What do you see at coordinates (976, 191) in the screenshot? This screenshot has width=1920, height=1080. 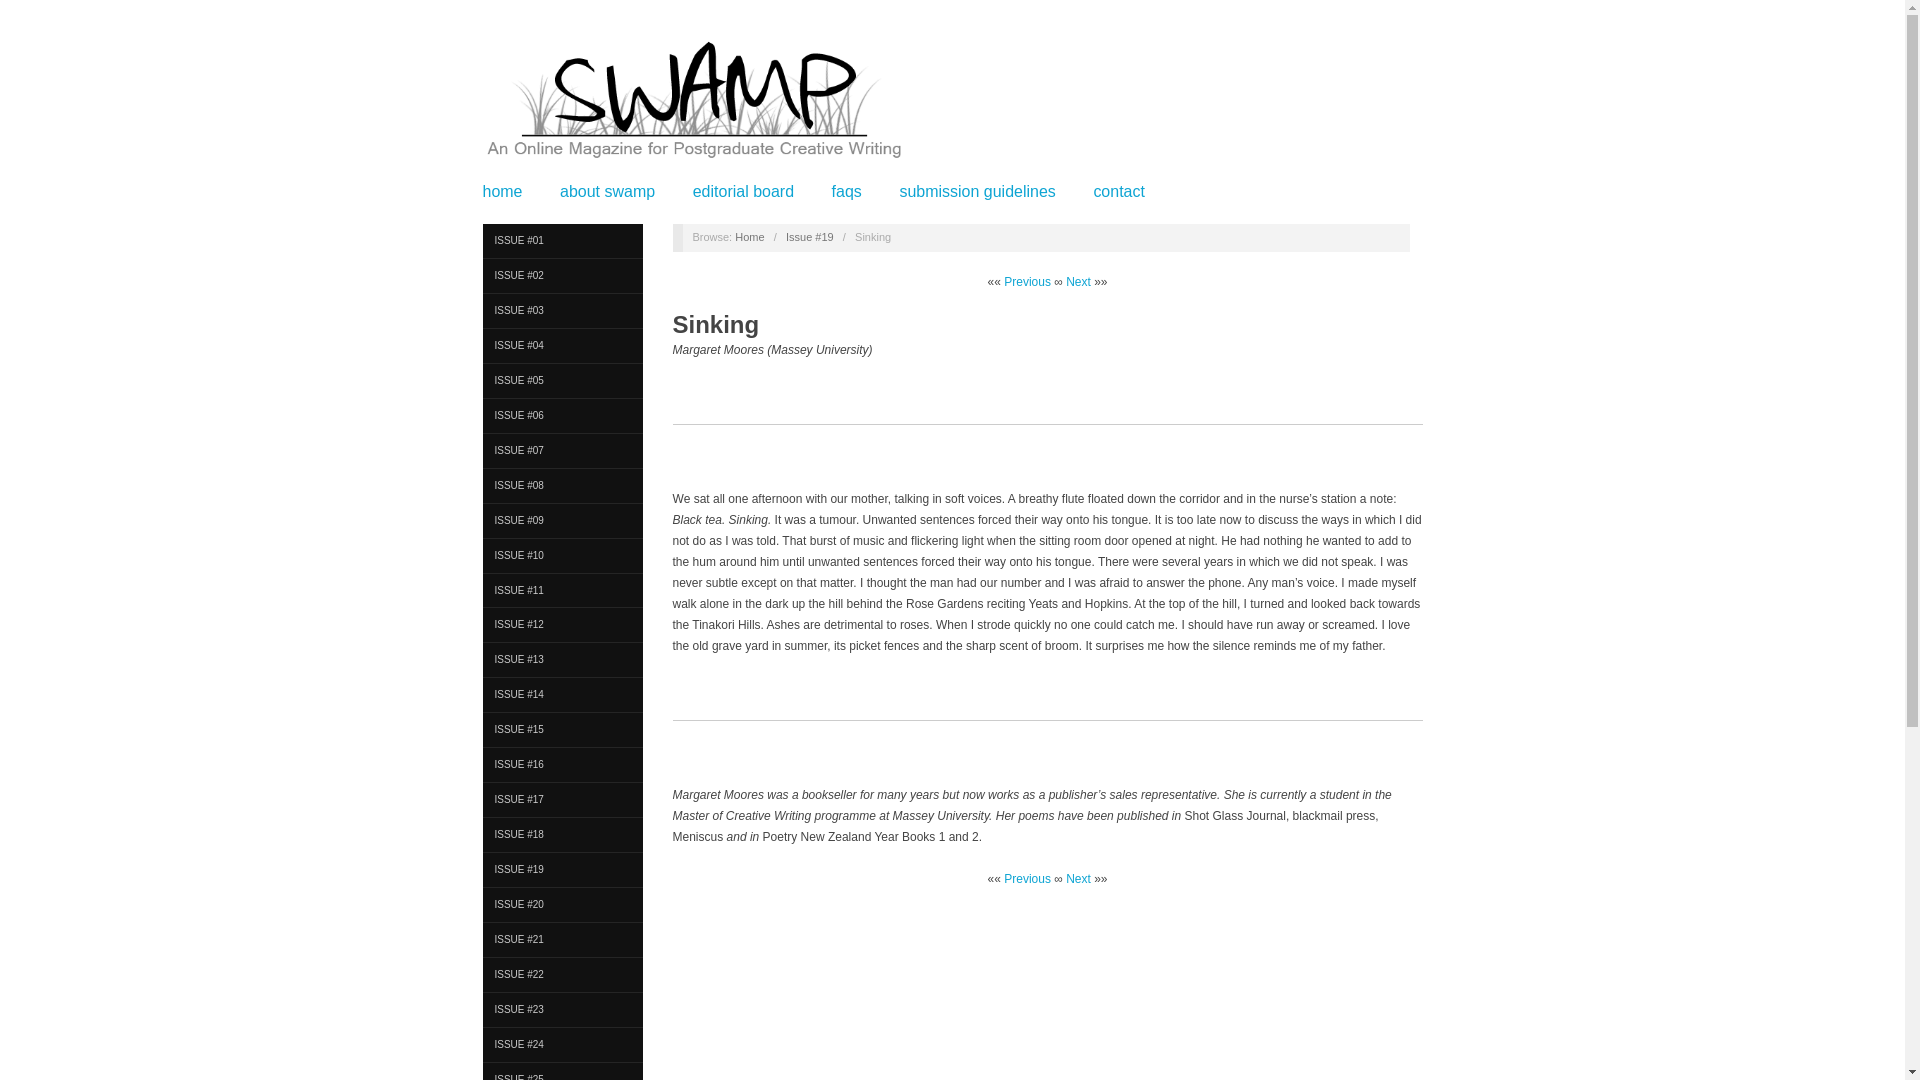 I see `submission guidelines` at bounding box center [976, 191].